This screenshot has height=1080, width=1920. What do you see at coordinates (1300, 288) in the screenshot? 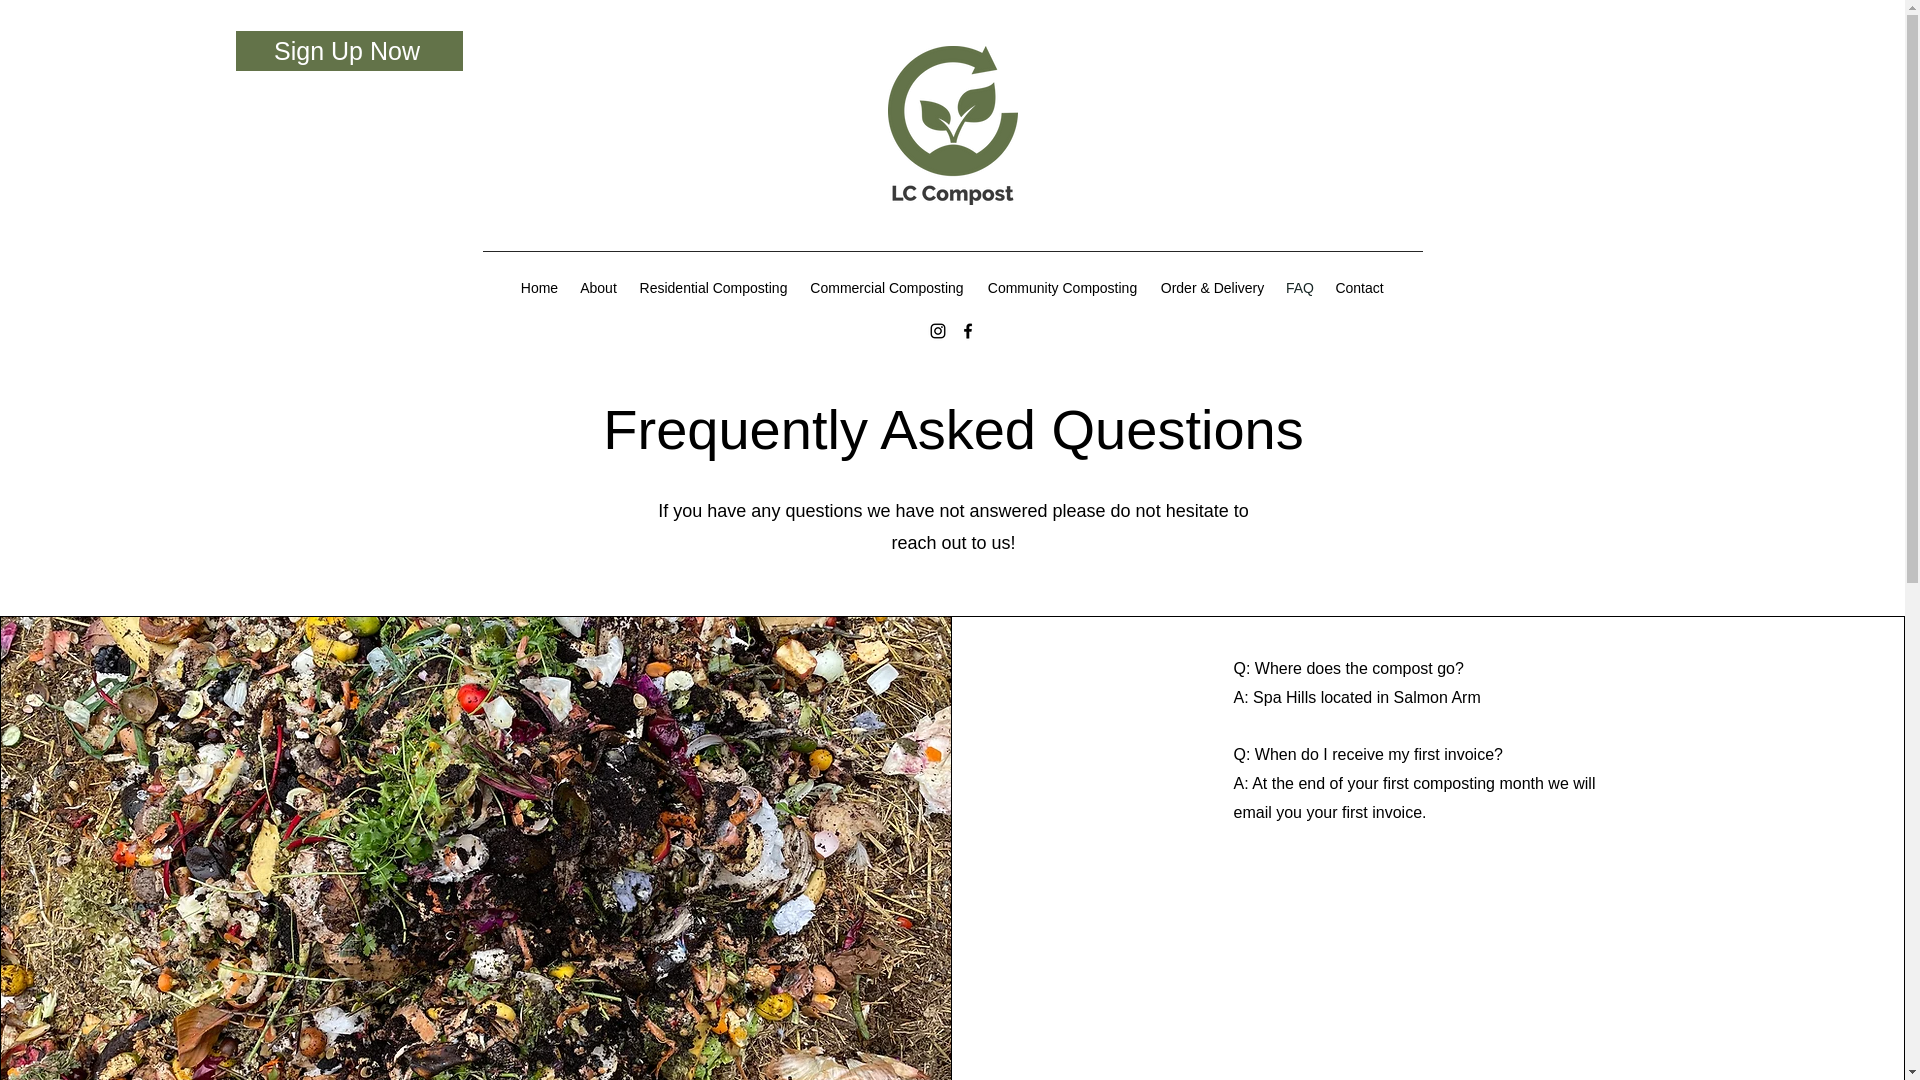
I see `FAQ` at bounding box center [1300, 288].